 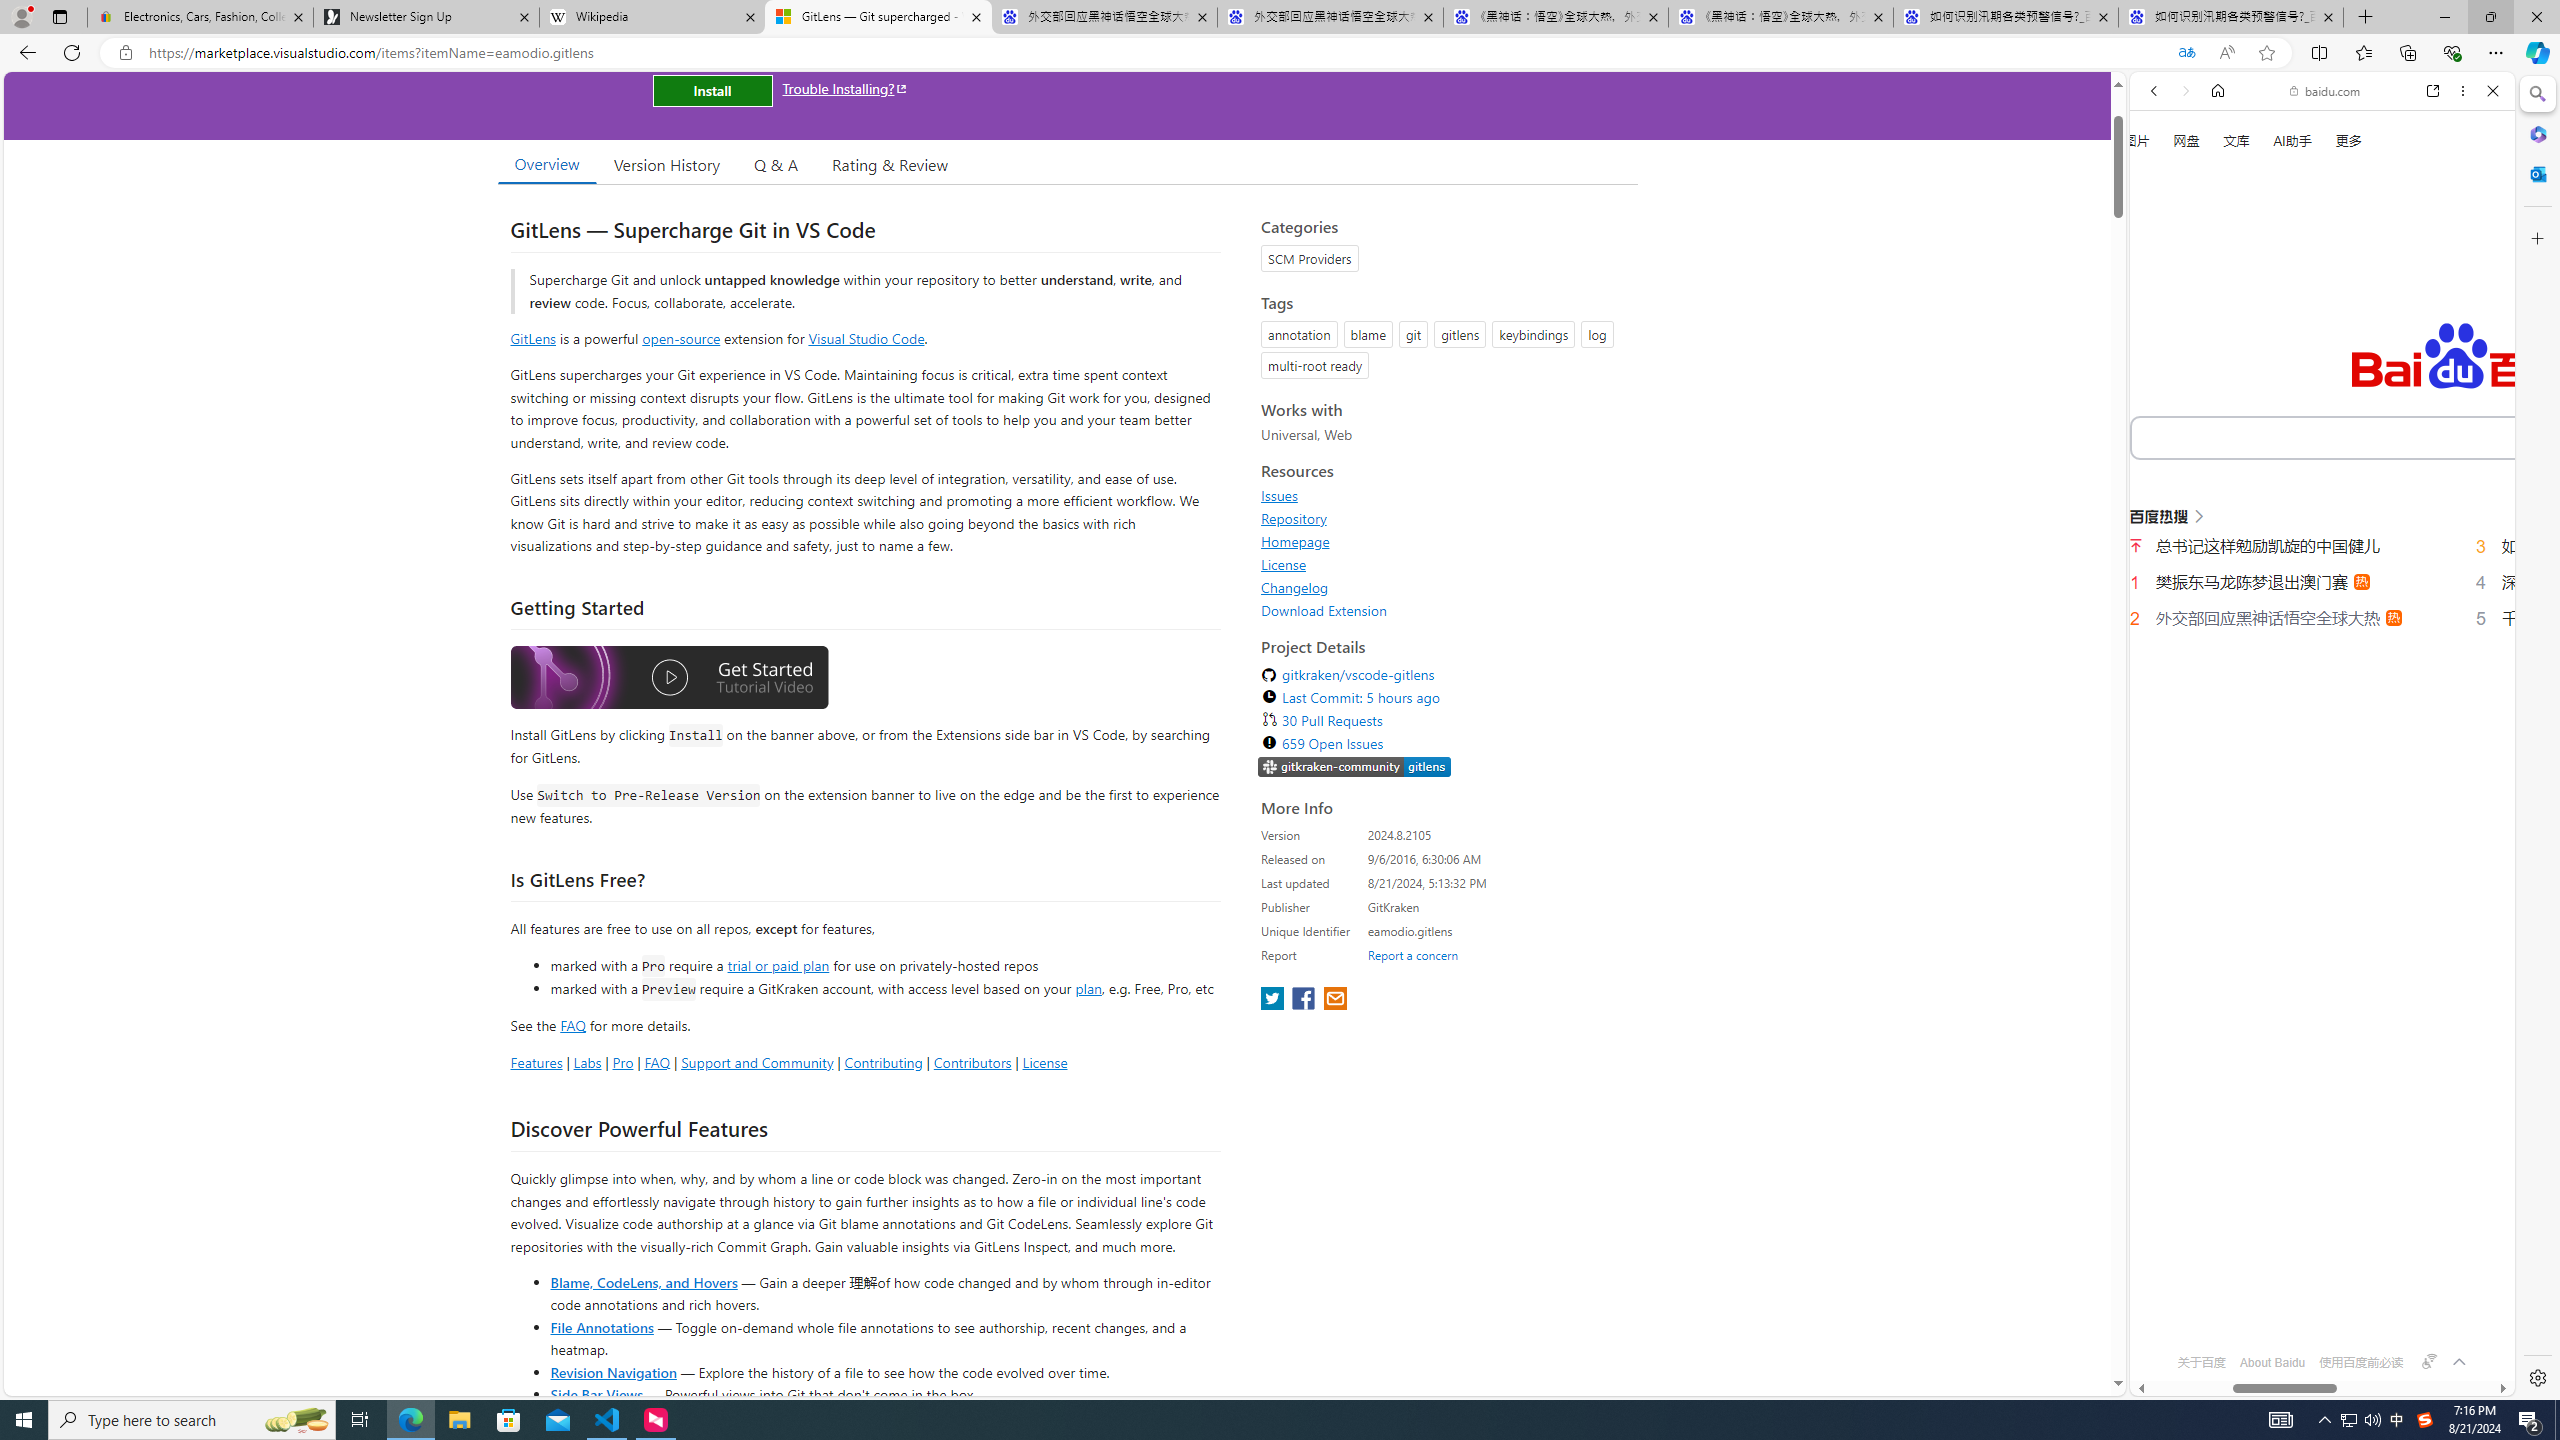 What do you see at coordinates (2322, 628) in the screenshot?
I see `English (Uk)` at bounding box center [2322, 628].